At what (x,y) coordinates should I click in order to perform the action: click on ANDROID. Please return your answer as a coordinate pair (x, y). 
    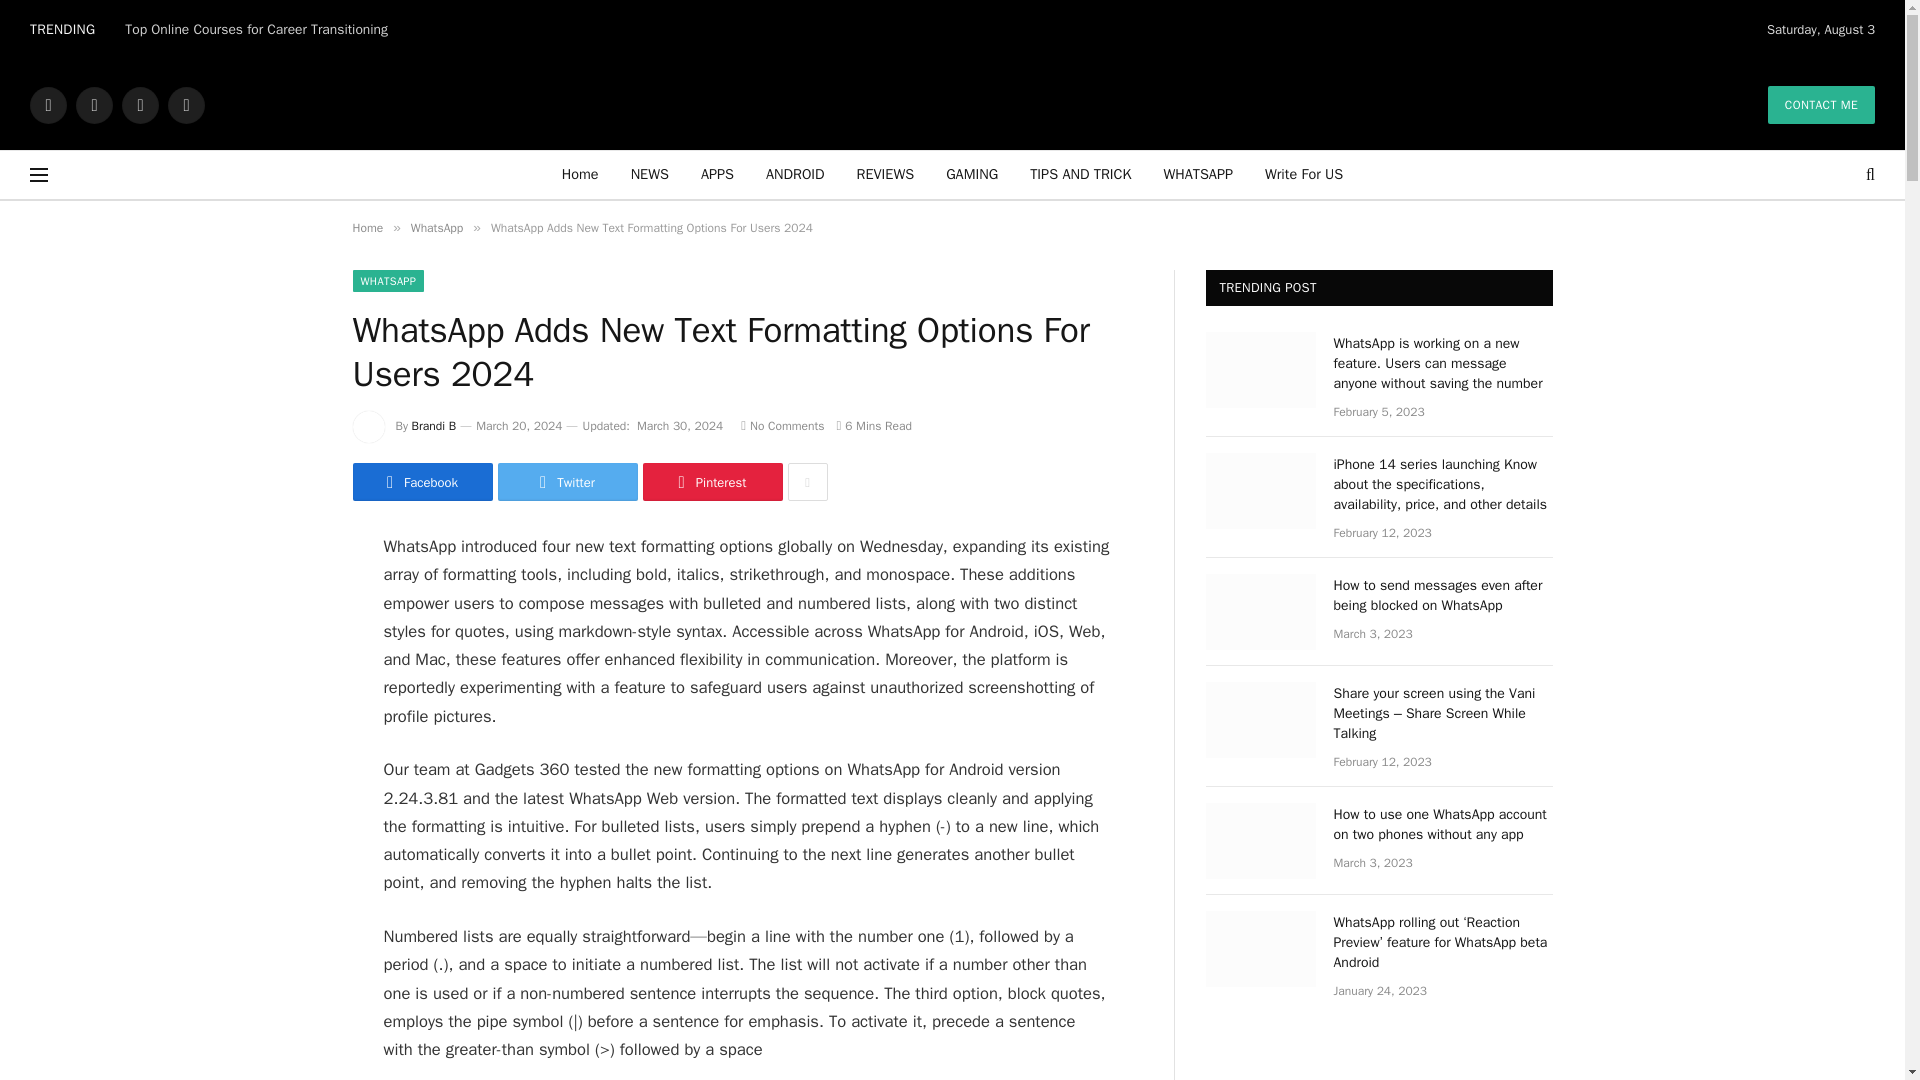
    Looking at the image, I should click on (795, 174).